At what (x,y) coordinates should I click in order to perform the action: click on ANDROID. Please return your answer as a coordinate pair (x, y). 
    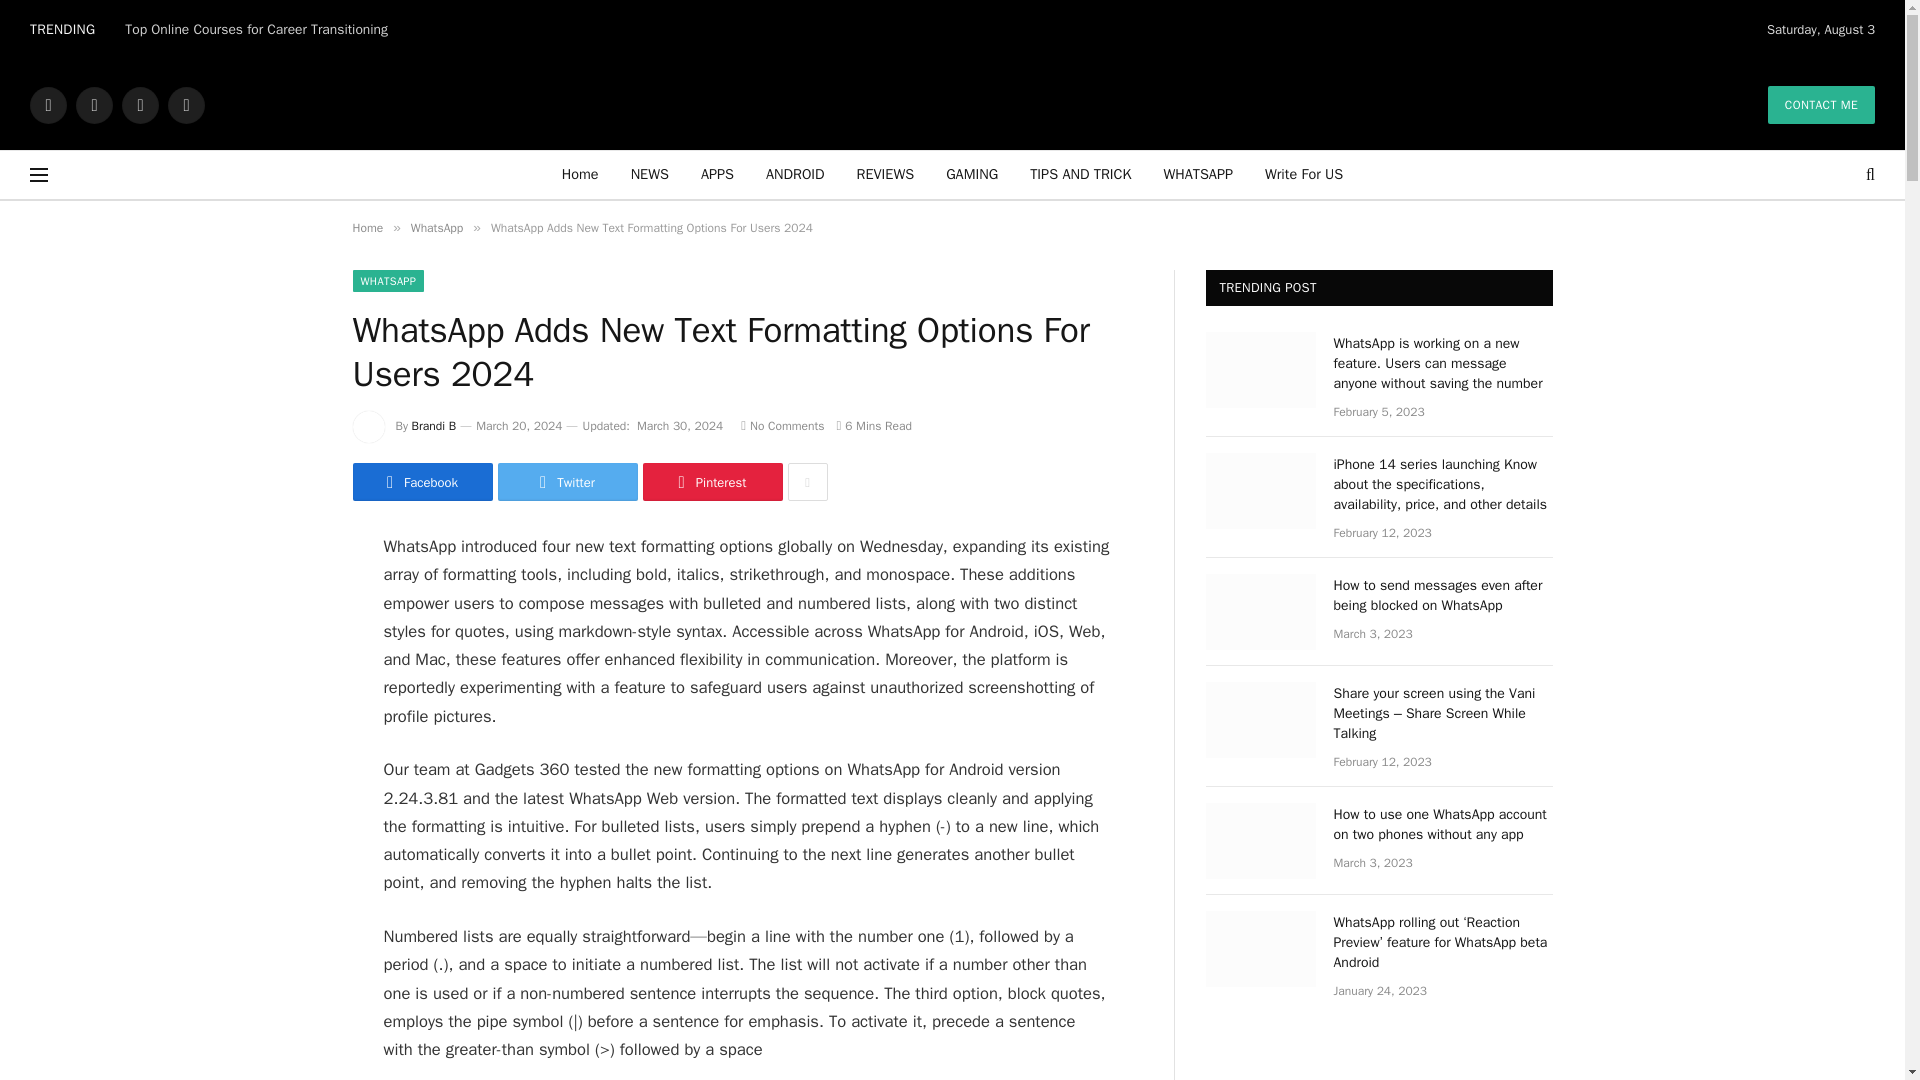
    Looking at the image, I should click on (795, 174).